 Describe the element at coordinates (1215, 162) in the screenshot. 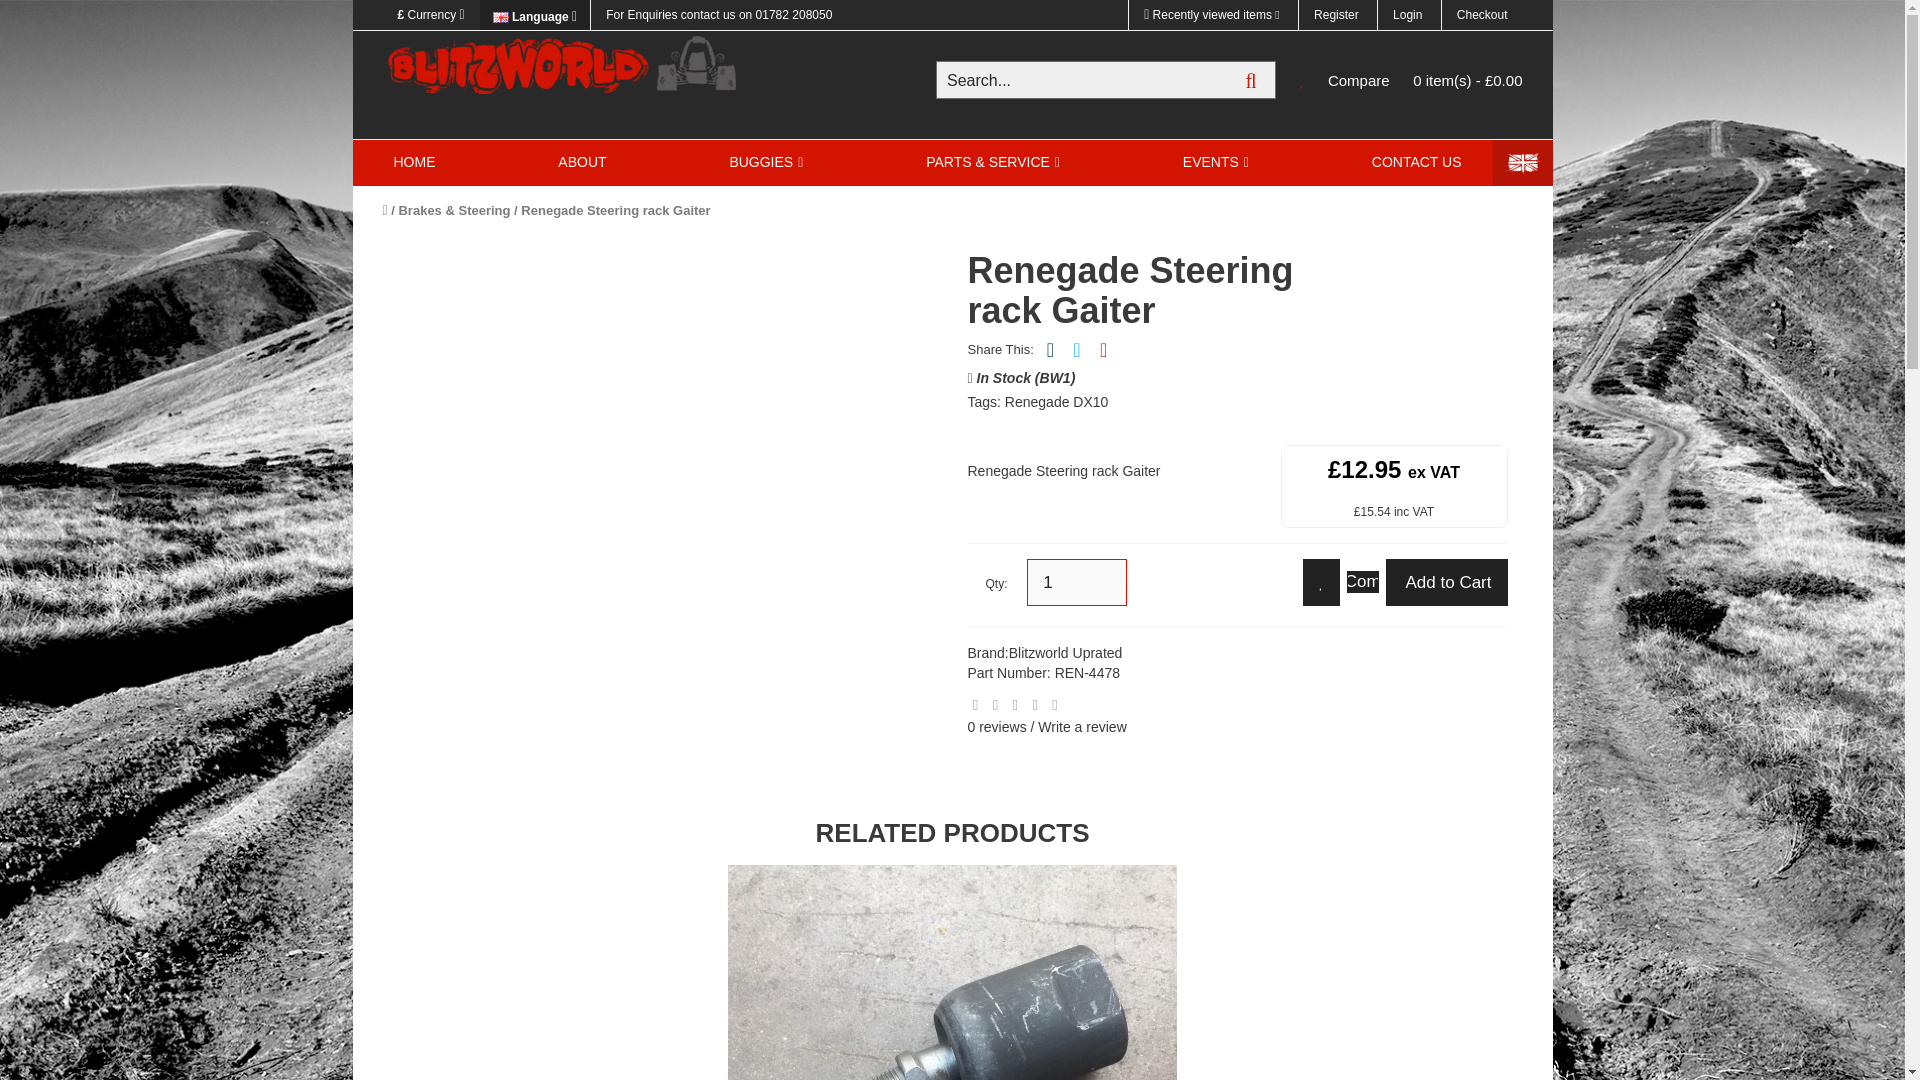

I see `EVENTS` at that location.